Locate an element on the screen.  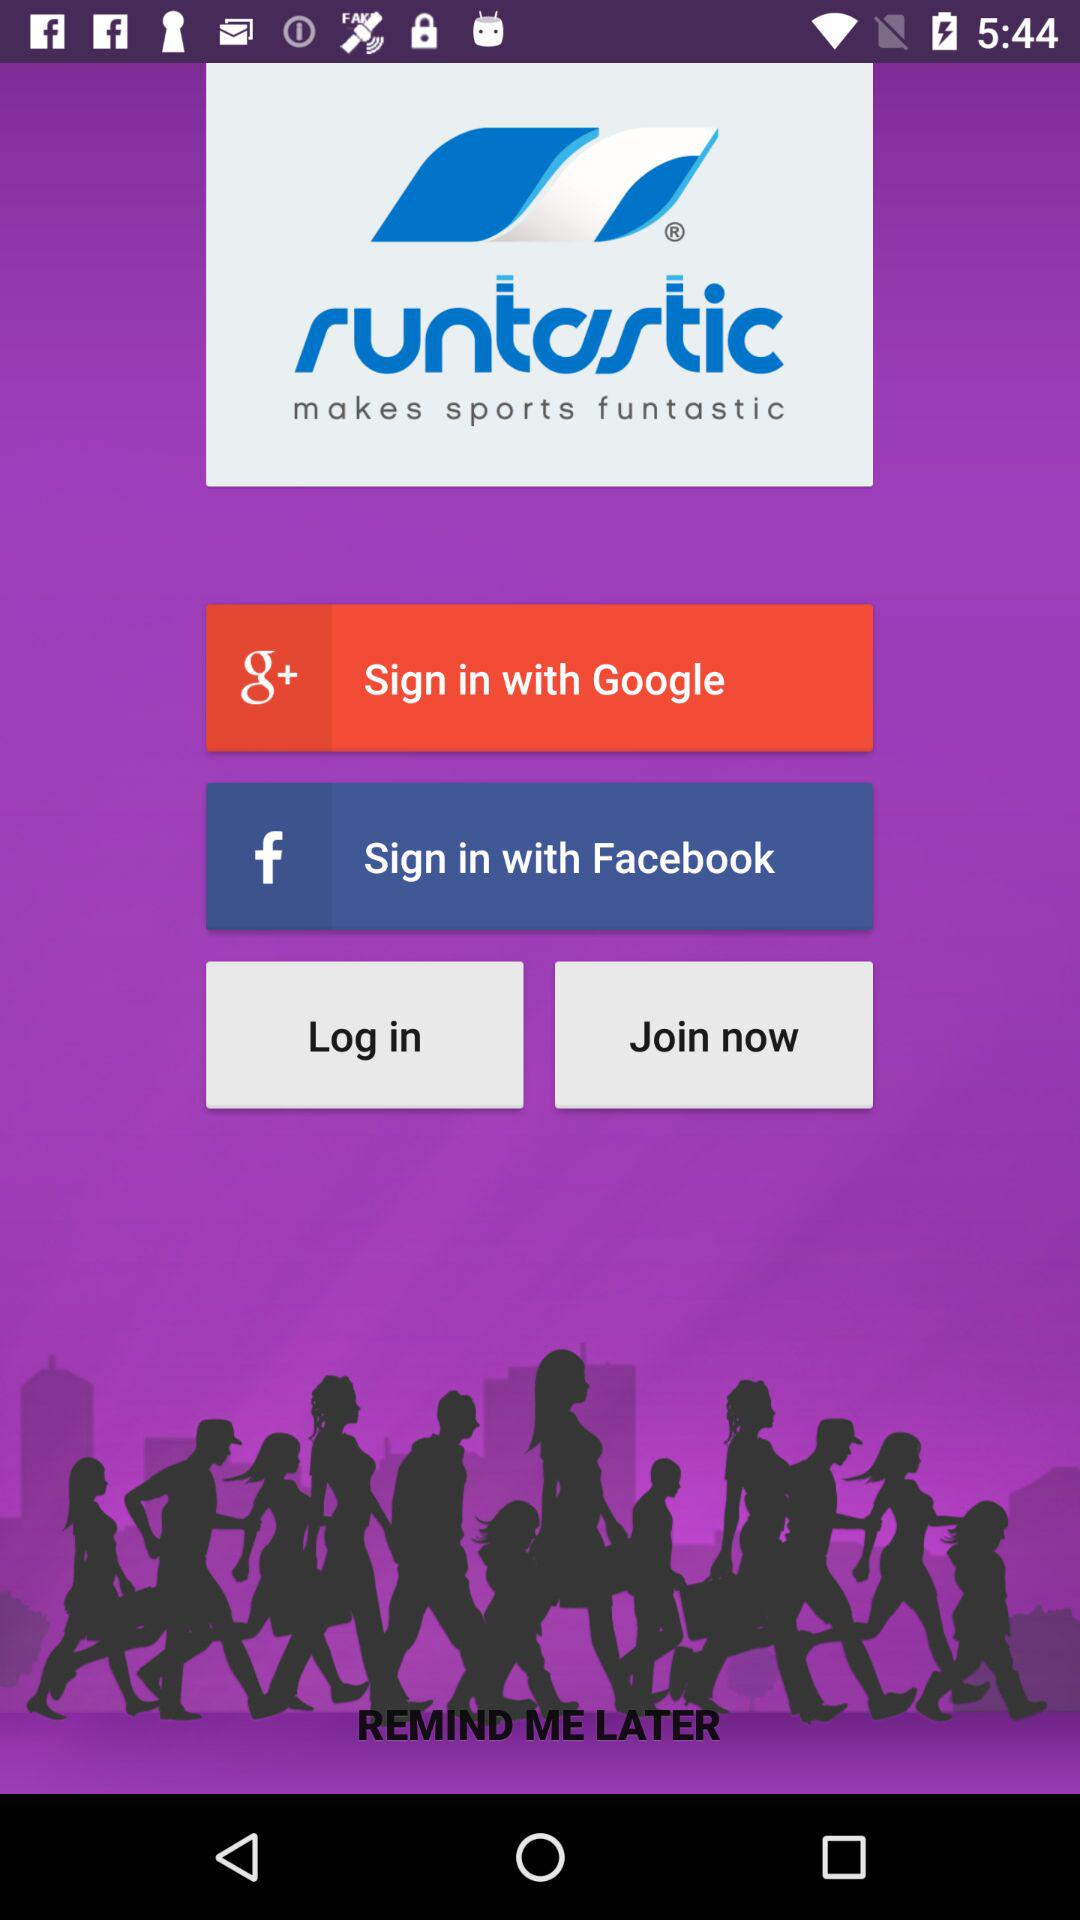
press the item above remind me later button is located at coordinates (714, 1034).